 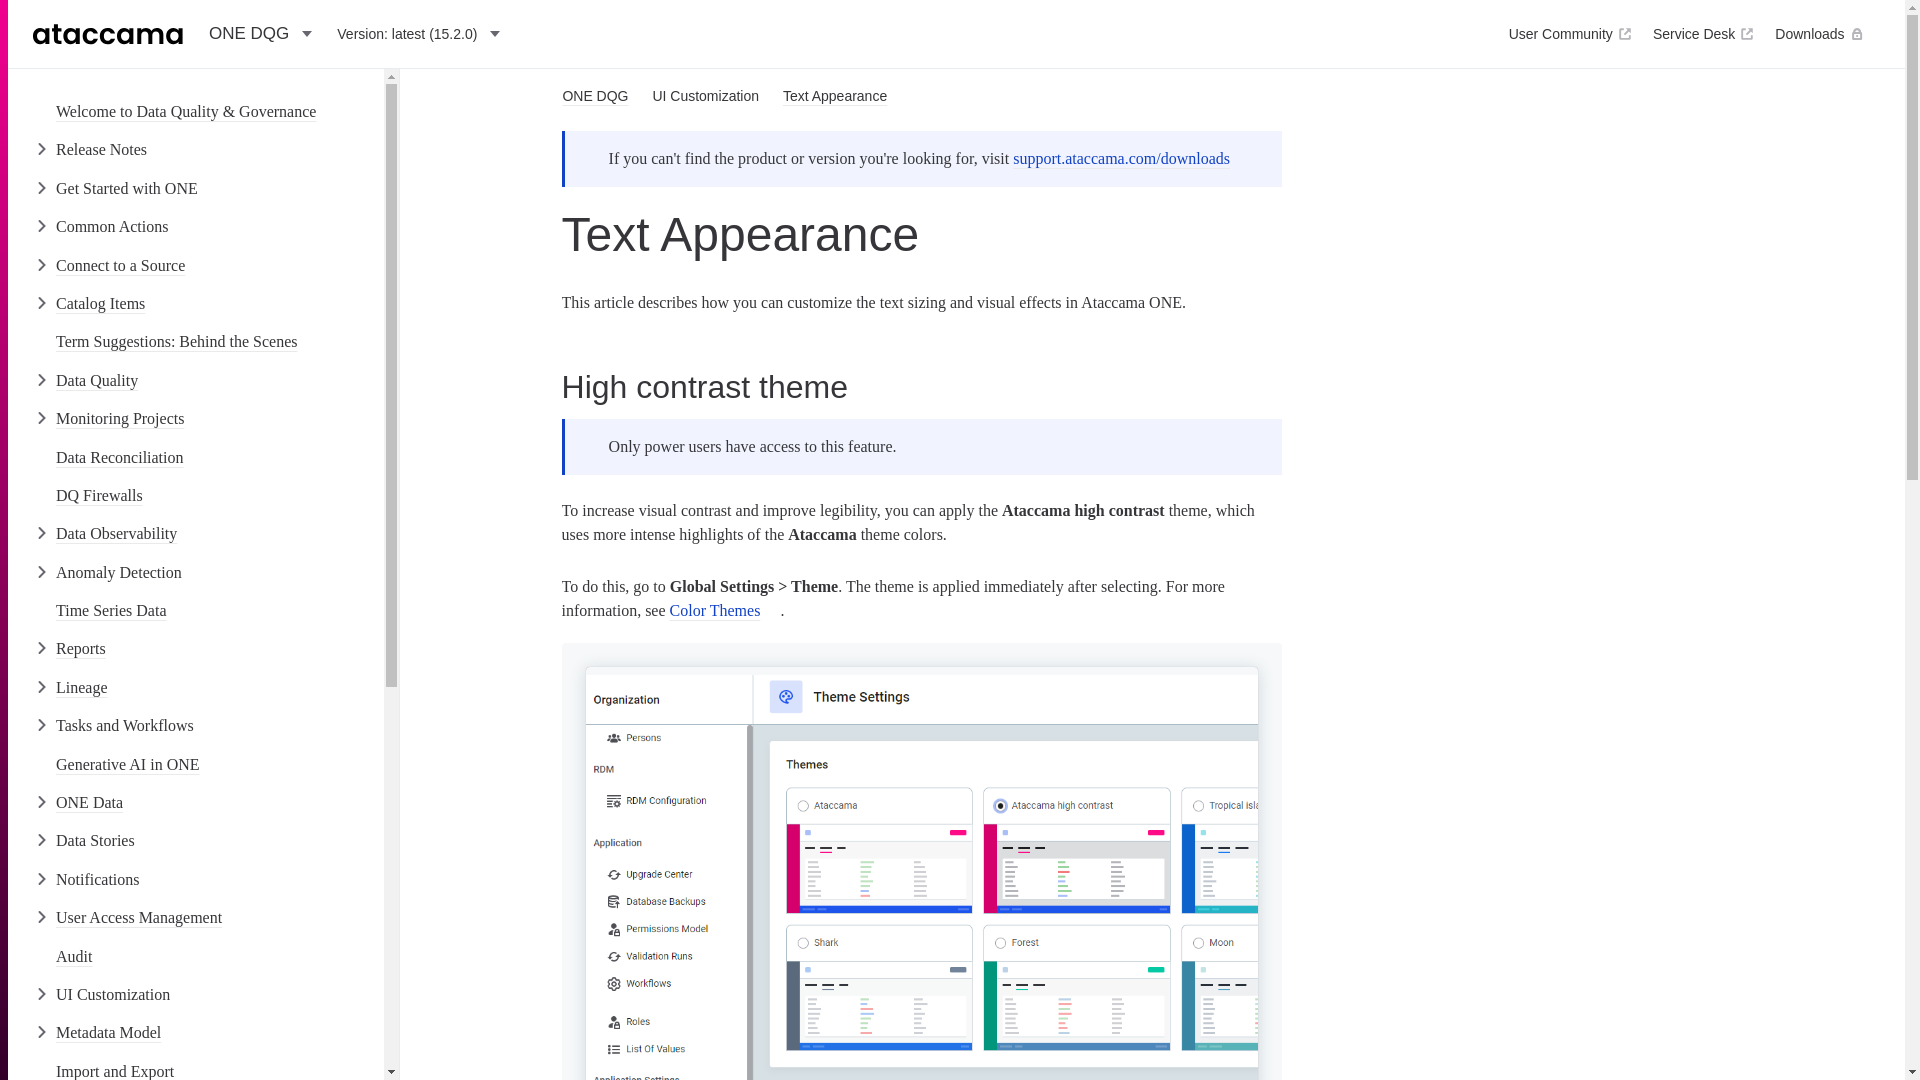 What do you see at coordinates (258, 34) in the screenshot?
I see `ONE DQG` at bounding box center [258, 34].